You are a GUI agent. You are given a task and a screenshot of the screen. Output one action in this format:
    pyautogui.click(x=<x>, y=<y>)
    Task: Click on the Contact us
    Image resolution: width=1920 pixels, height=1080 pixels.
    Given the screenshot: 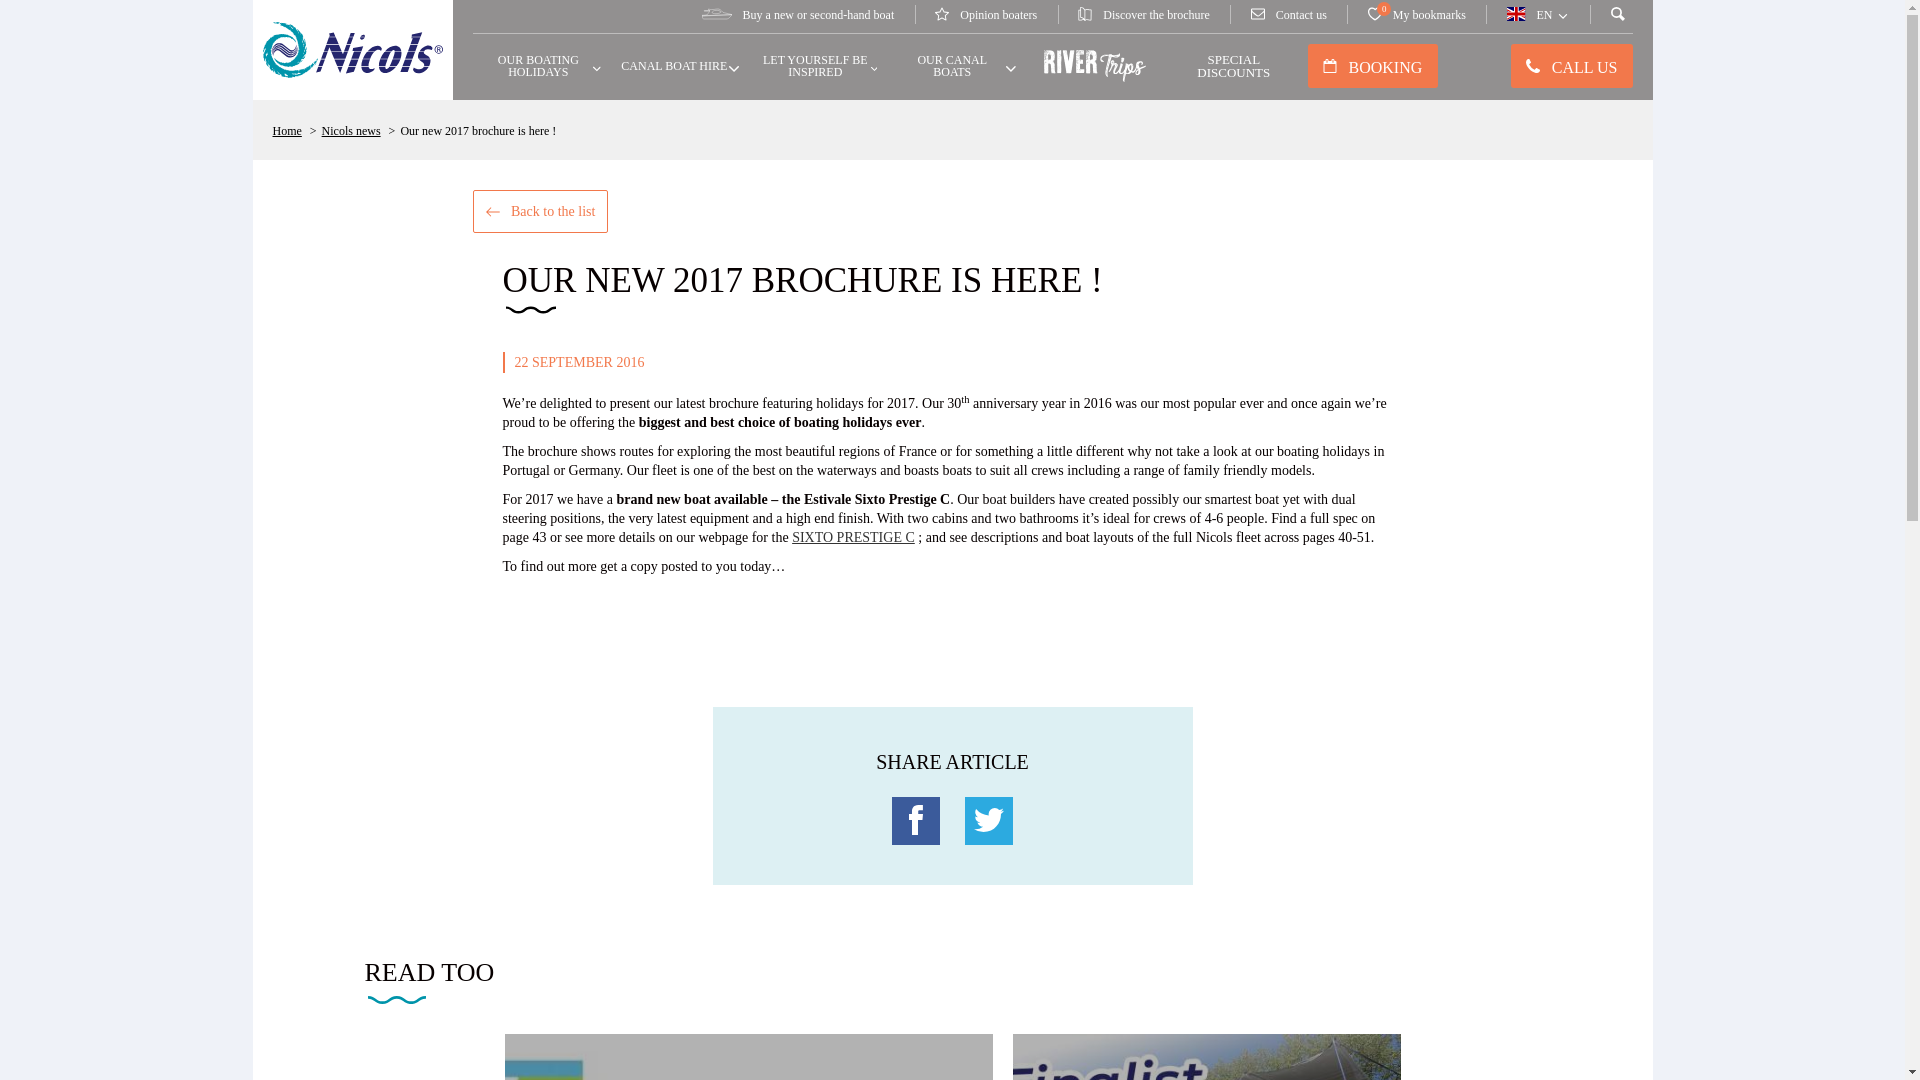 What is the action you would take?
    pyautogui.click(x=1288, y=13)
    